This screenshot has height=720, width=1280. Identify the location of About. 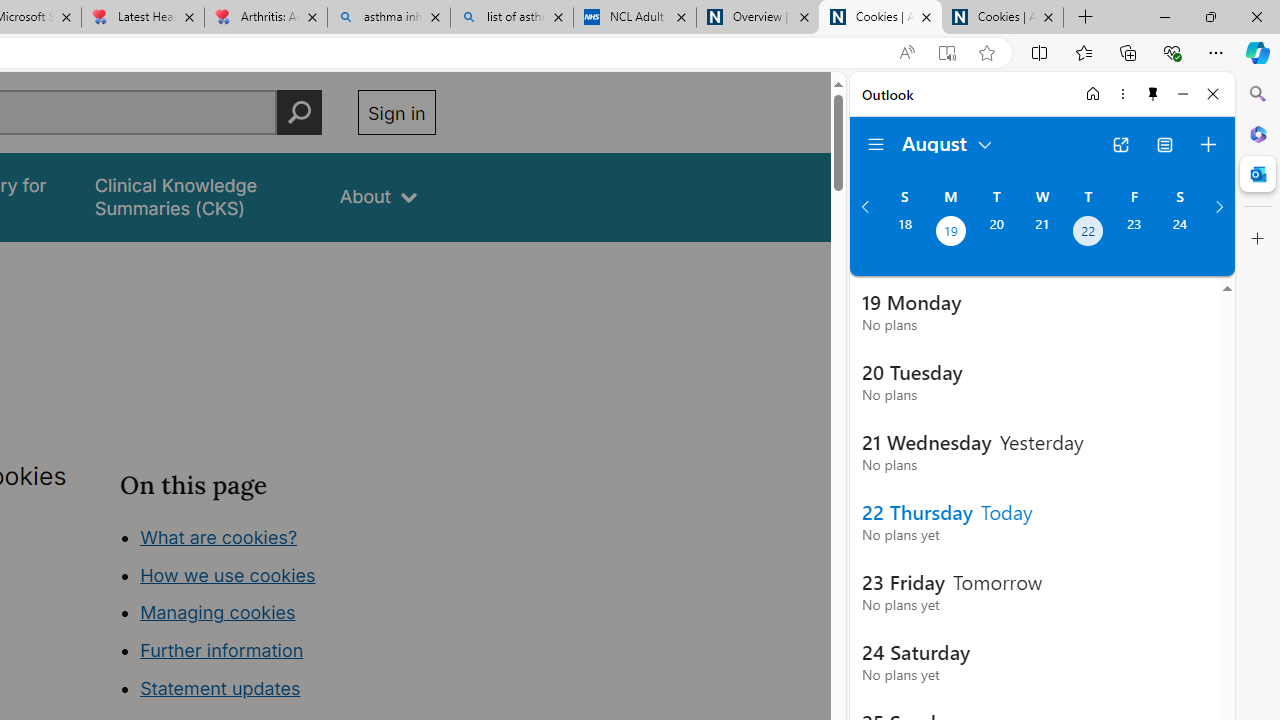
(378, 196).